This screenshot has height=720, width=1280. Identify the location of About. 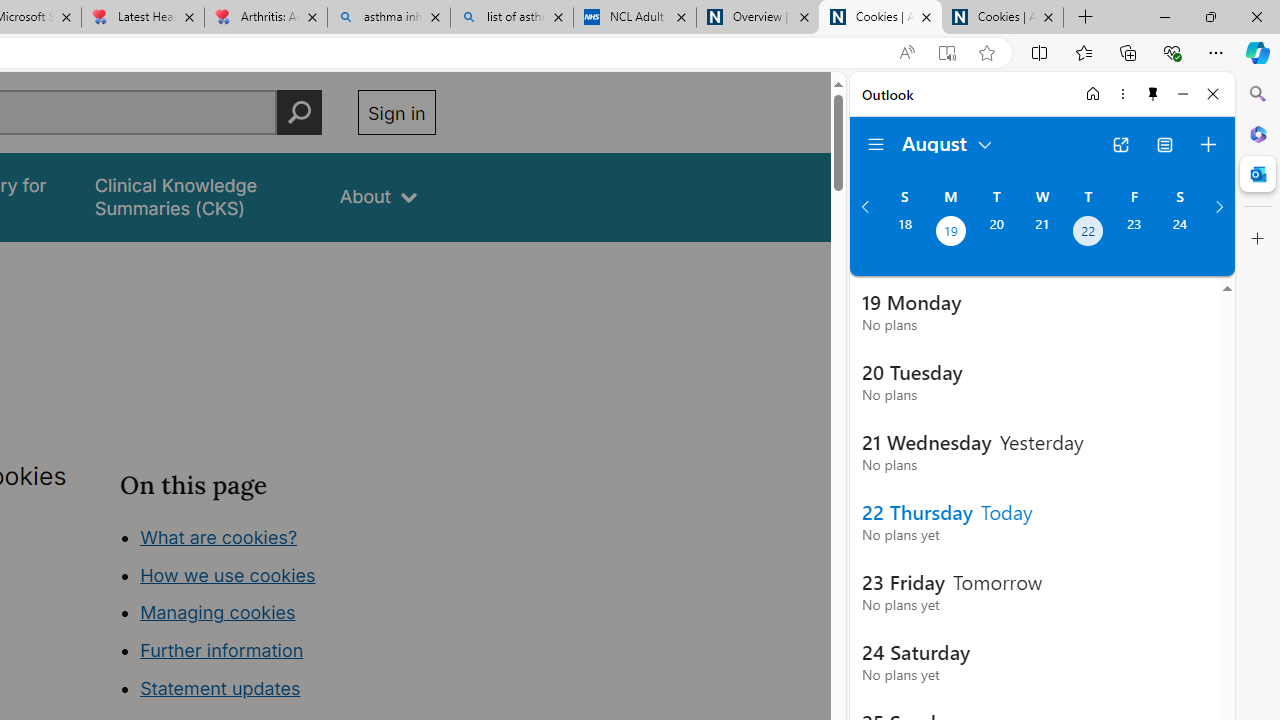
(378, 196).